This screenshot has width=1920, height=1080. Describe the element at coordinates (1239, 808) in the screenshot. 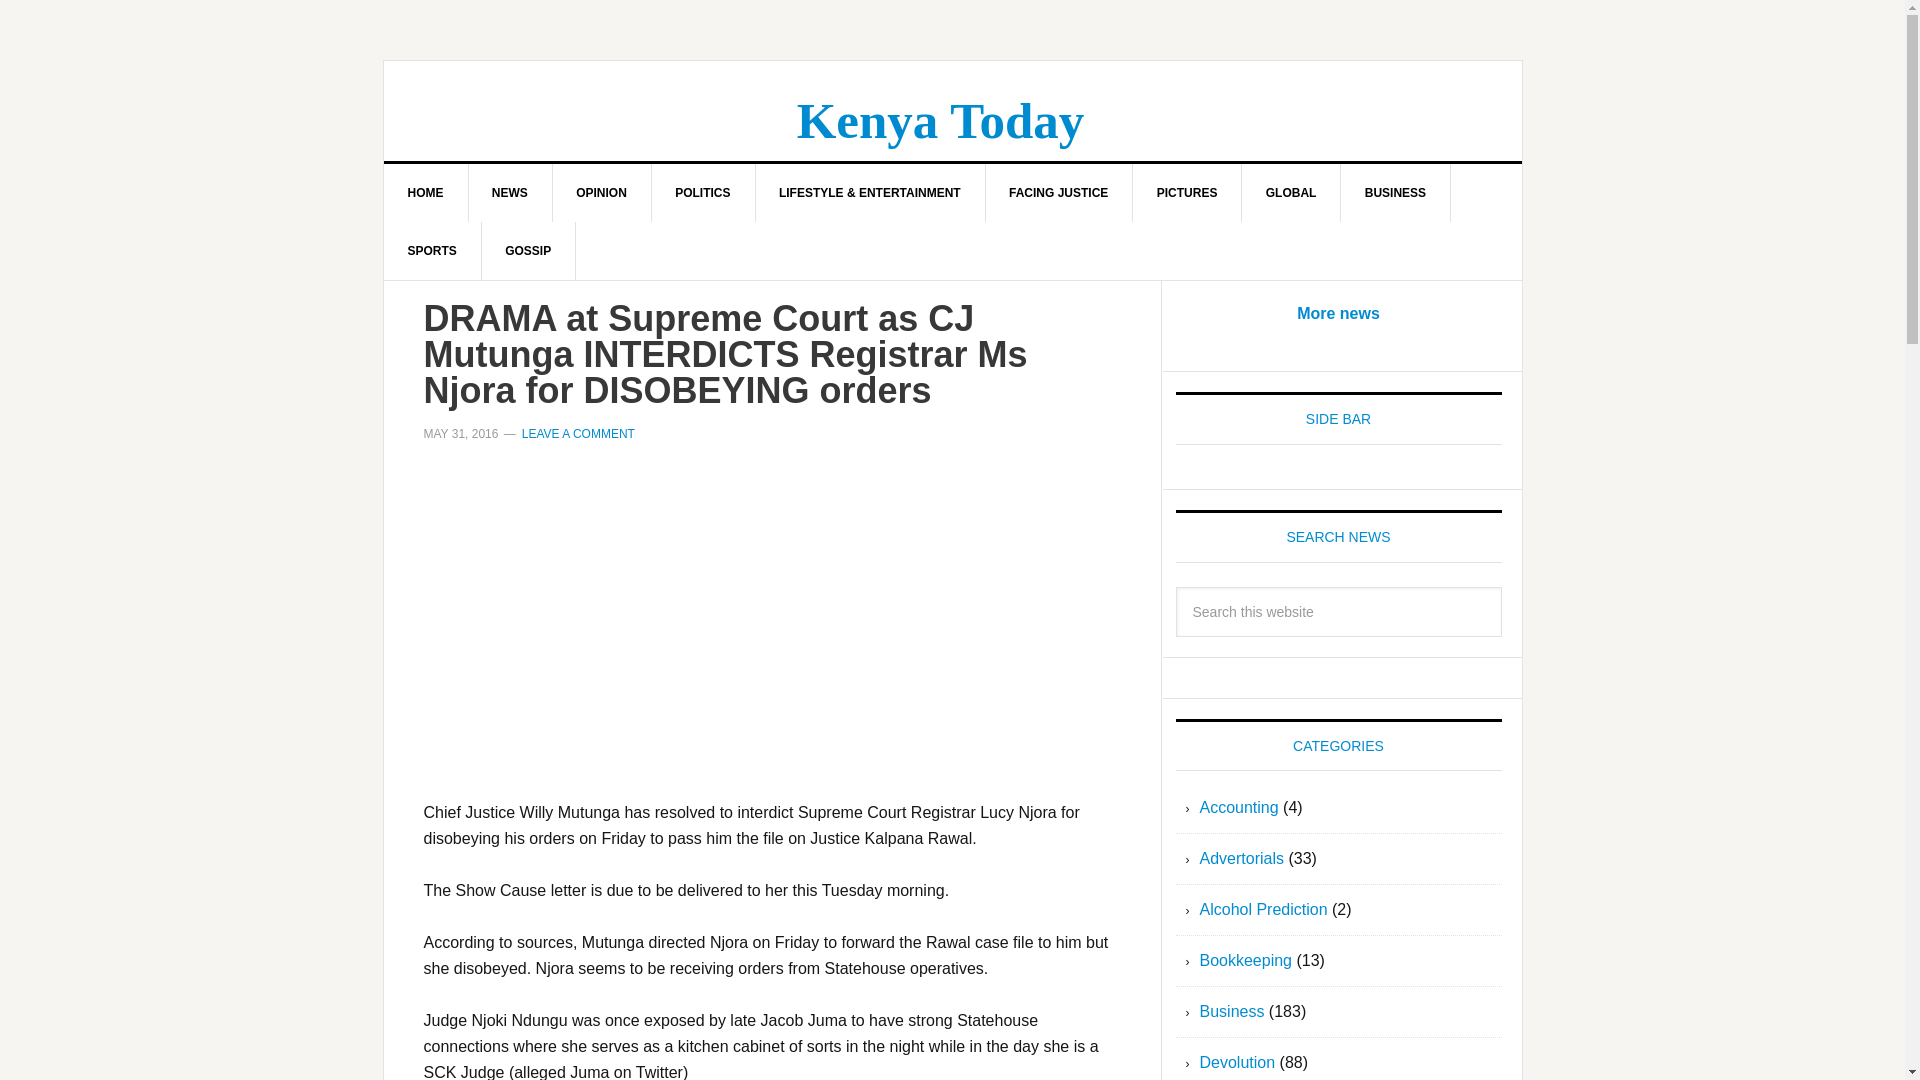

I see `Accounting` at that location.